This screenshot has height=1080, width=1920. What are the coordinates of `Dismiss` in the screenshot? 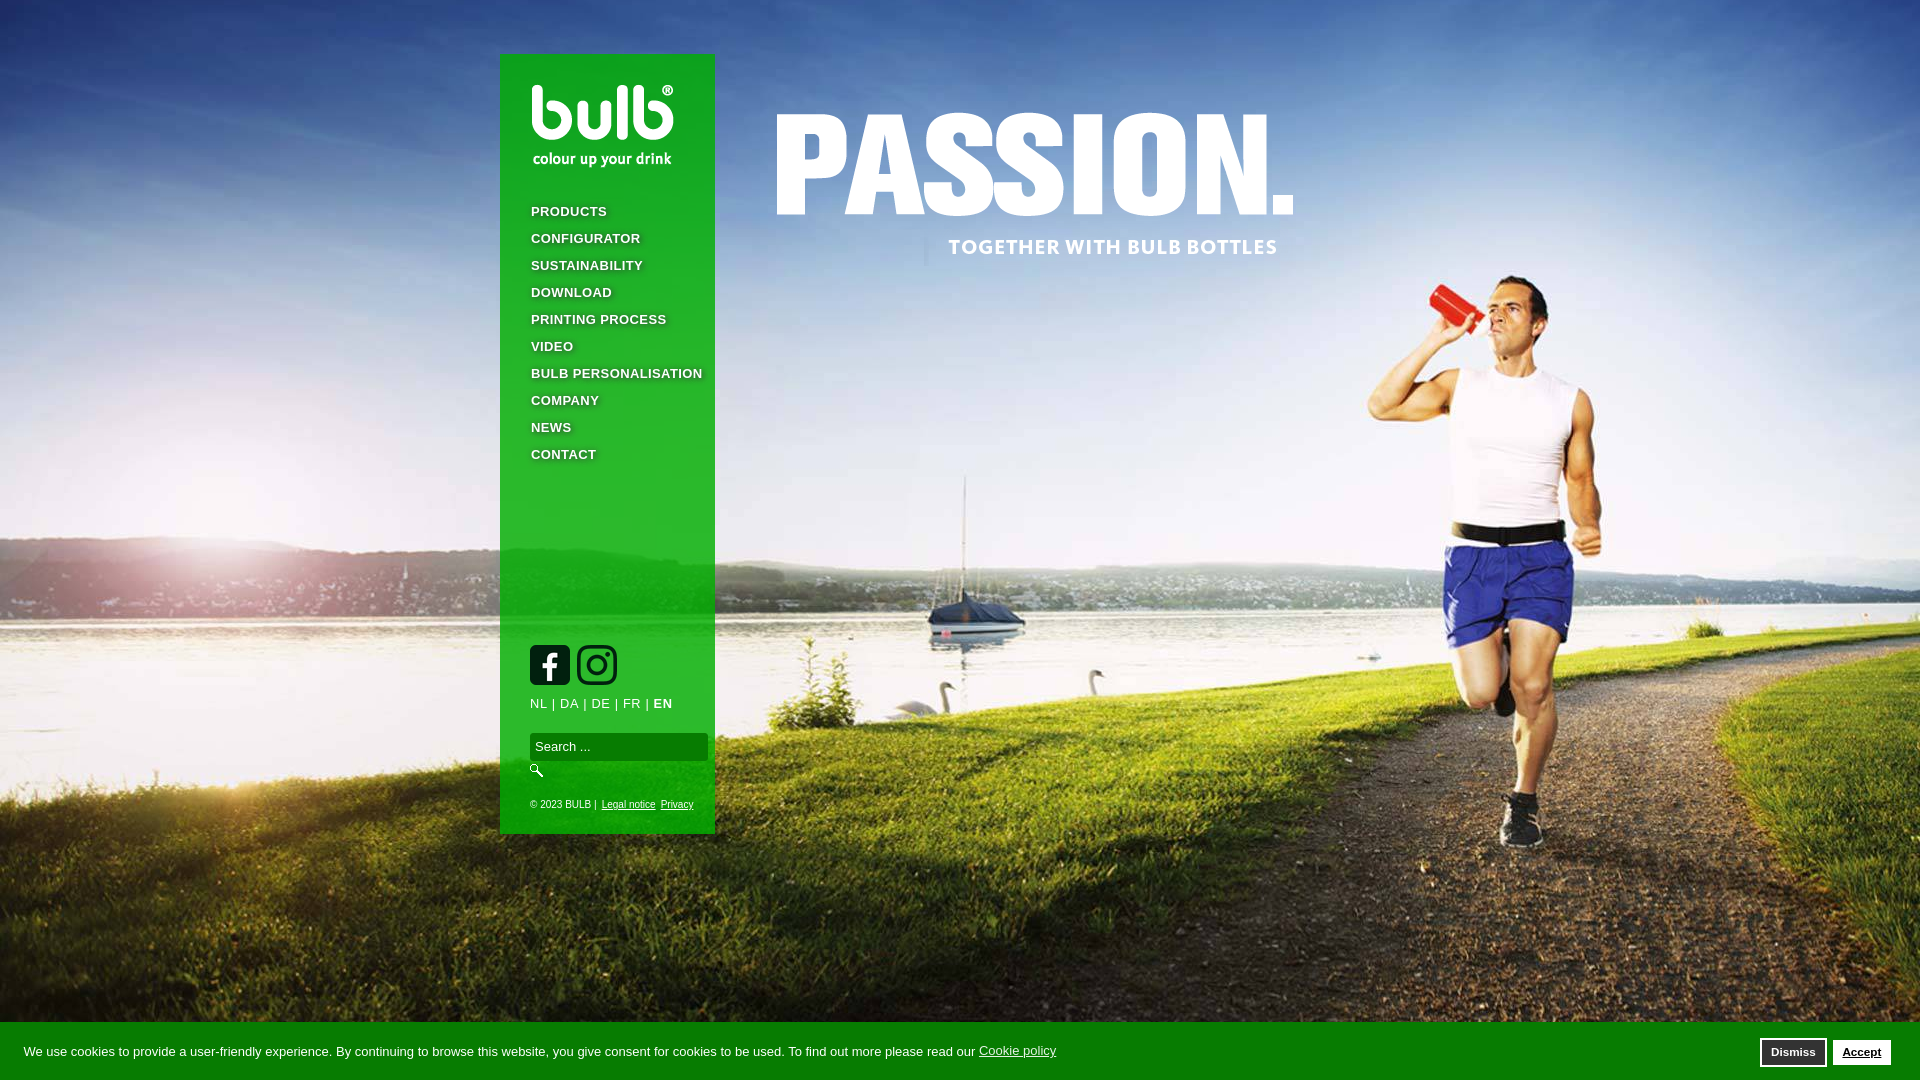 It's located at (1794, 1052).